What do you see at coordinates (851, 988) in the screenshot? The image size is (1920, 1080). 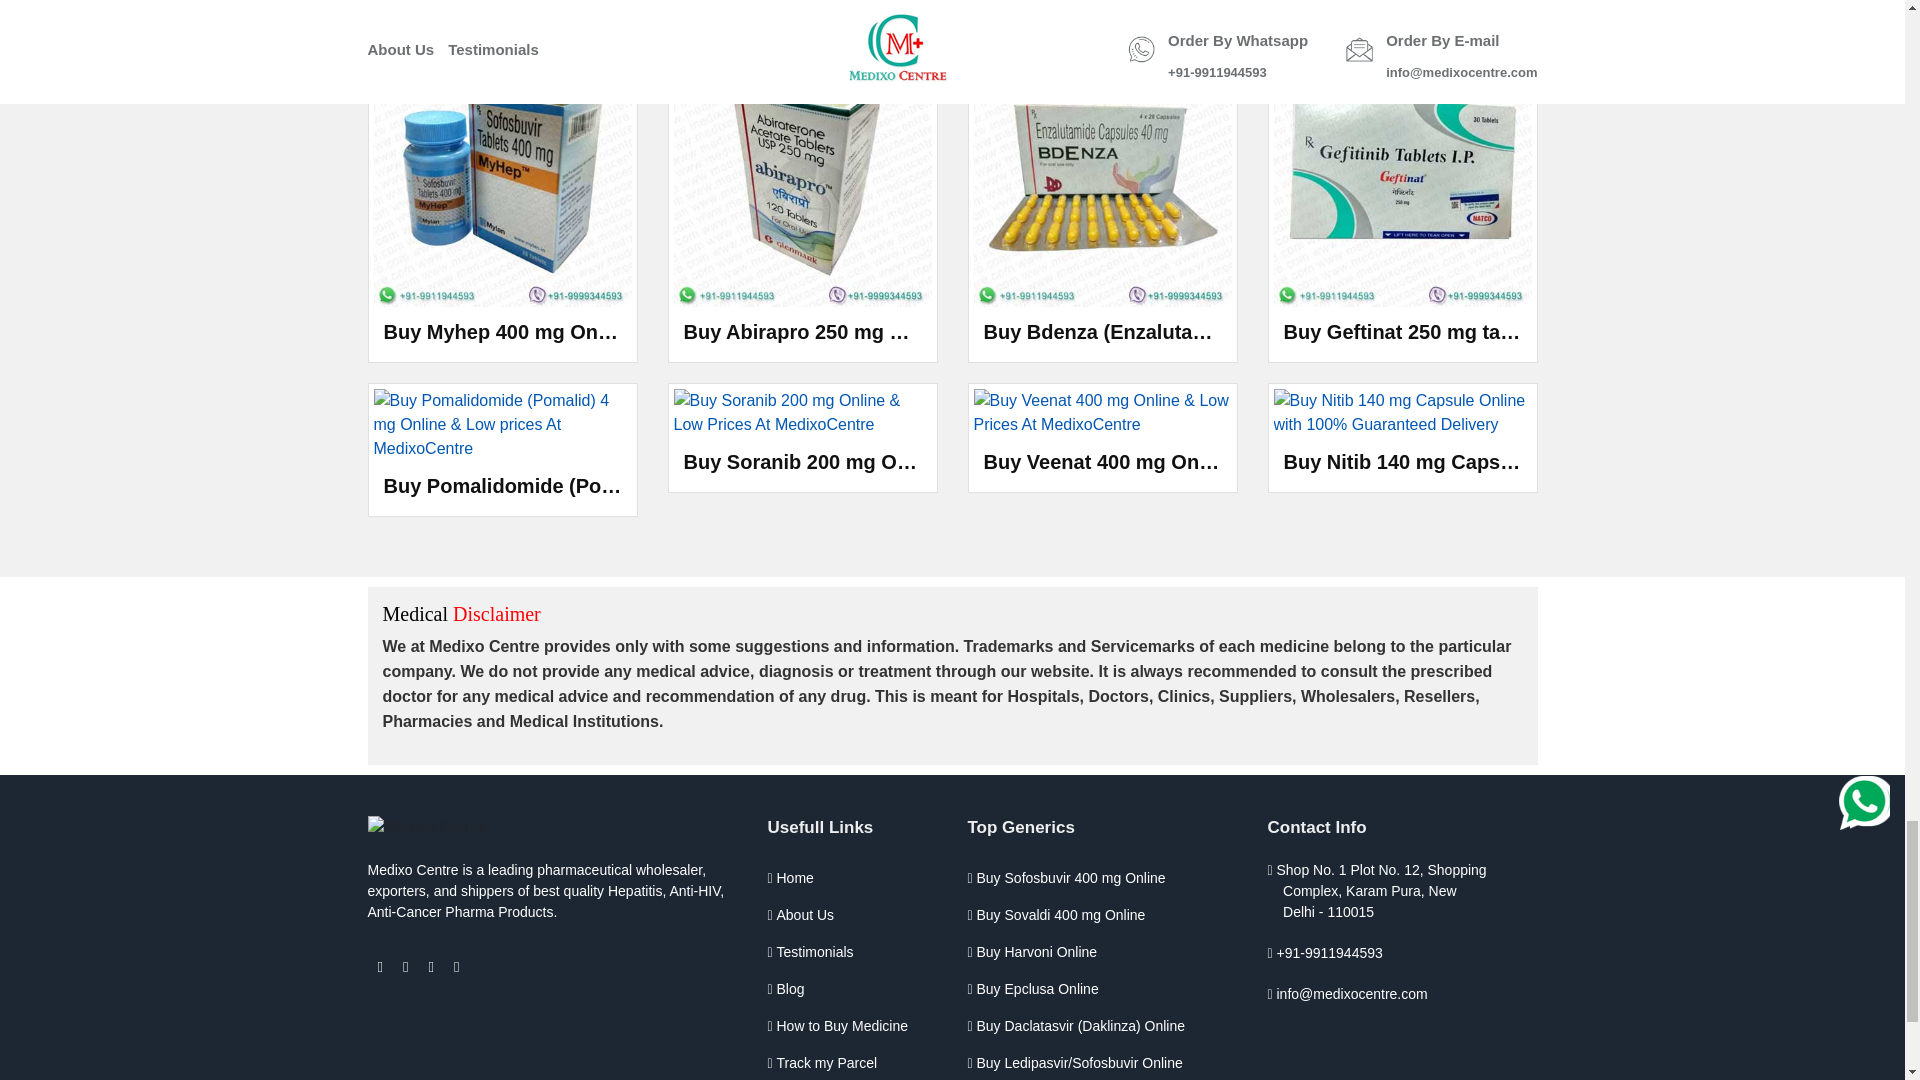 I see `blog` at bounding box center [851, 988].